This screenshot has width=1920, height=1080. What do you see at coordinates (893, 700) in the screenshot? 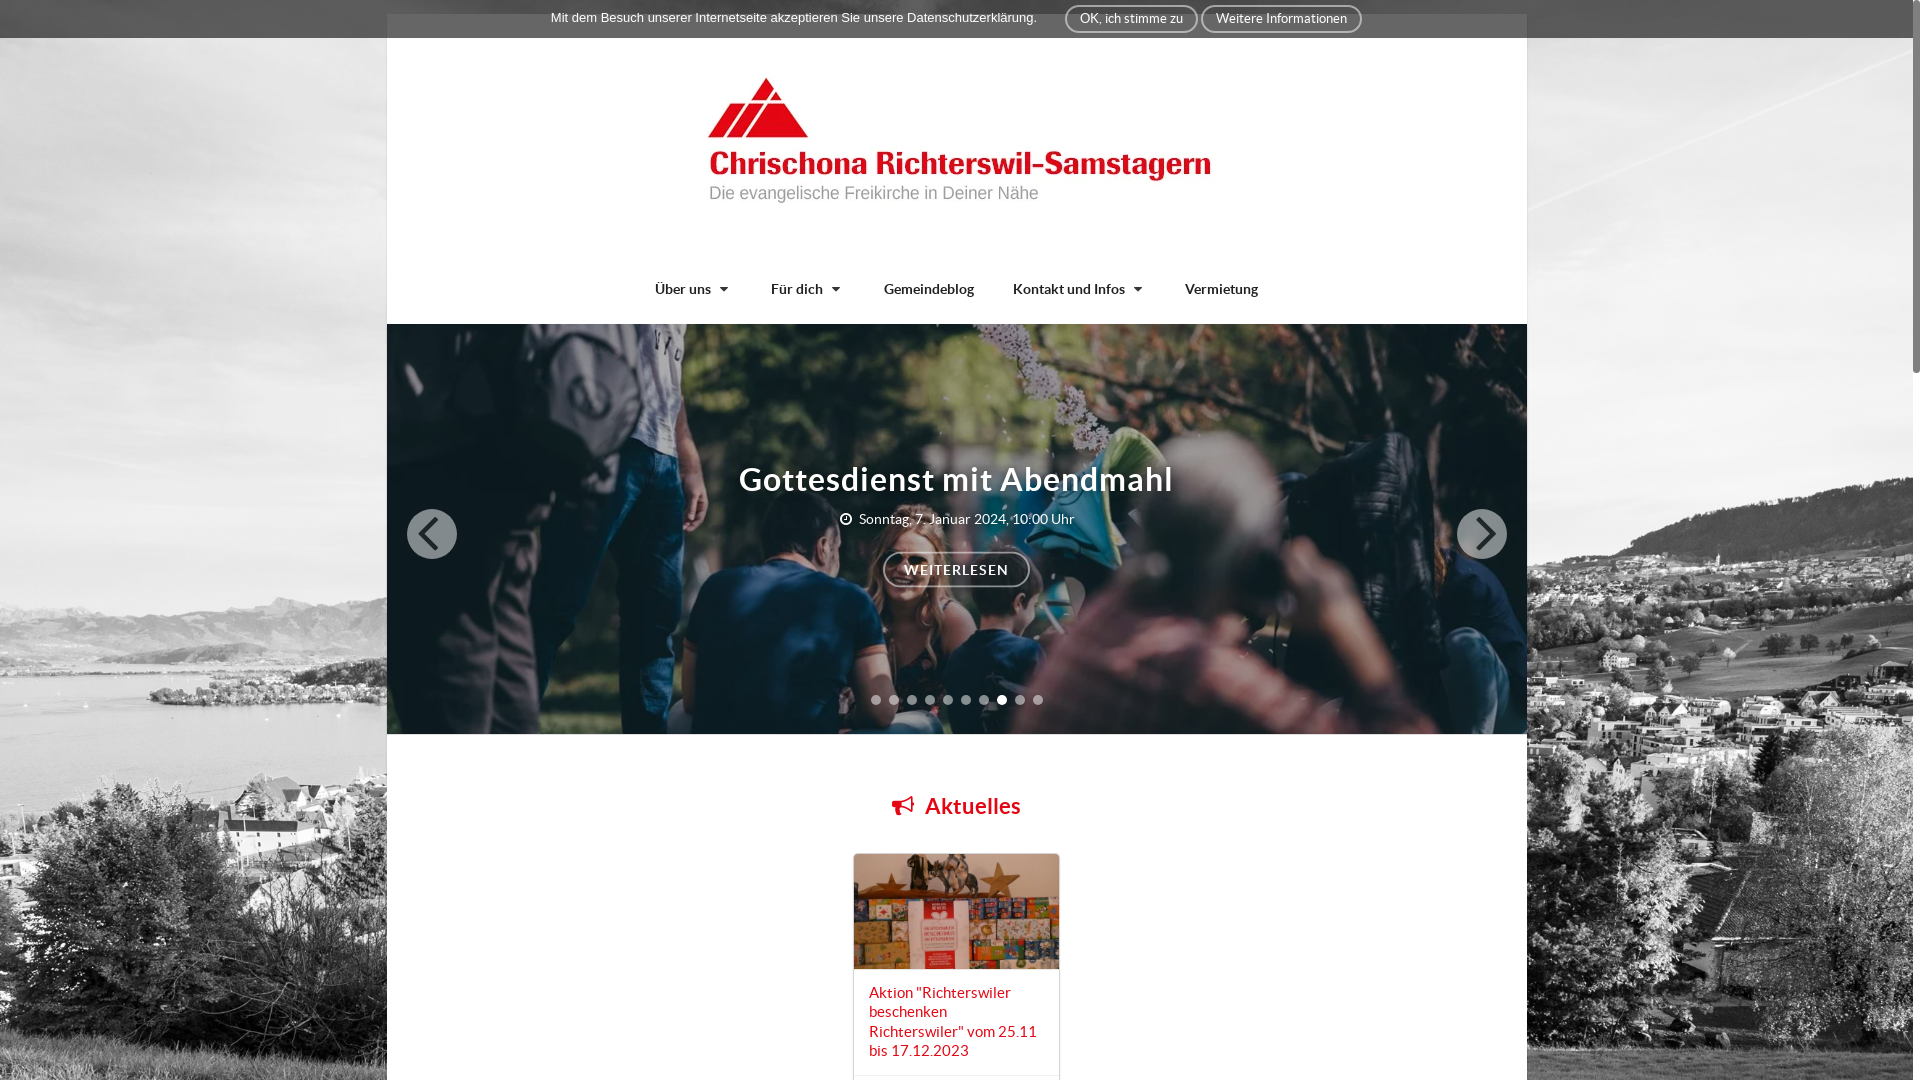
I see `2` at bounding box center [893, 700].